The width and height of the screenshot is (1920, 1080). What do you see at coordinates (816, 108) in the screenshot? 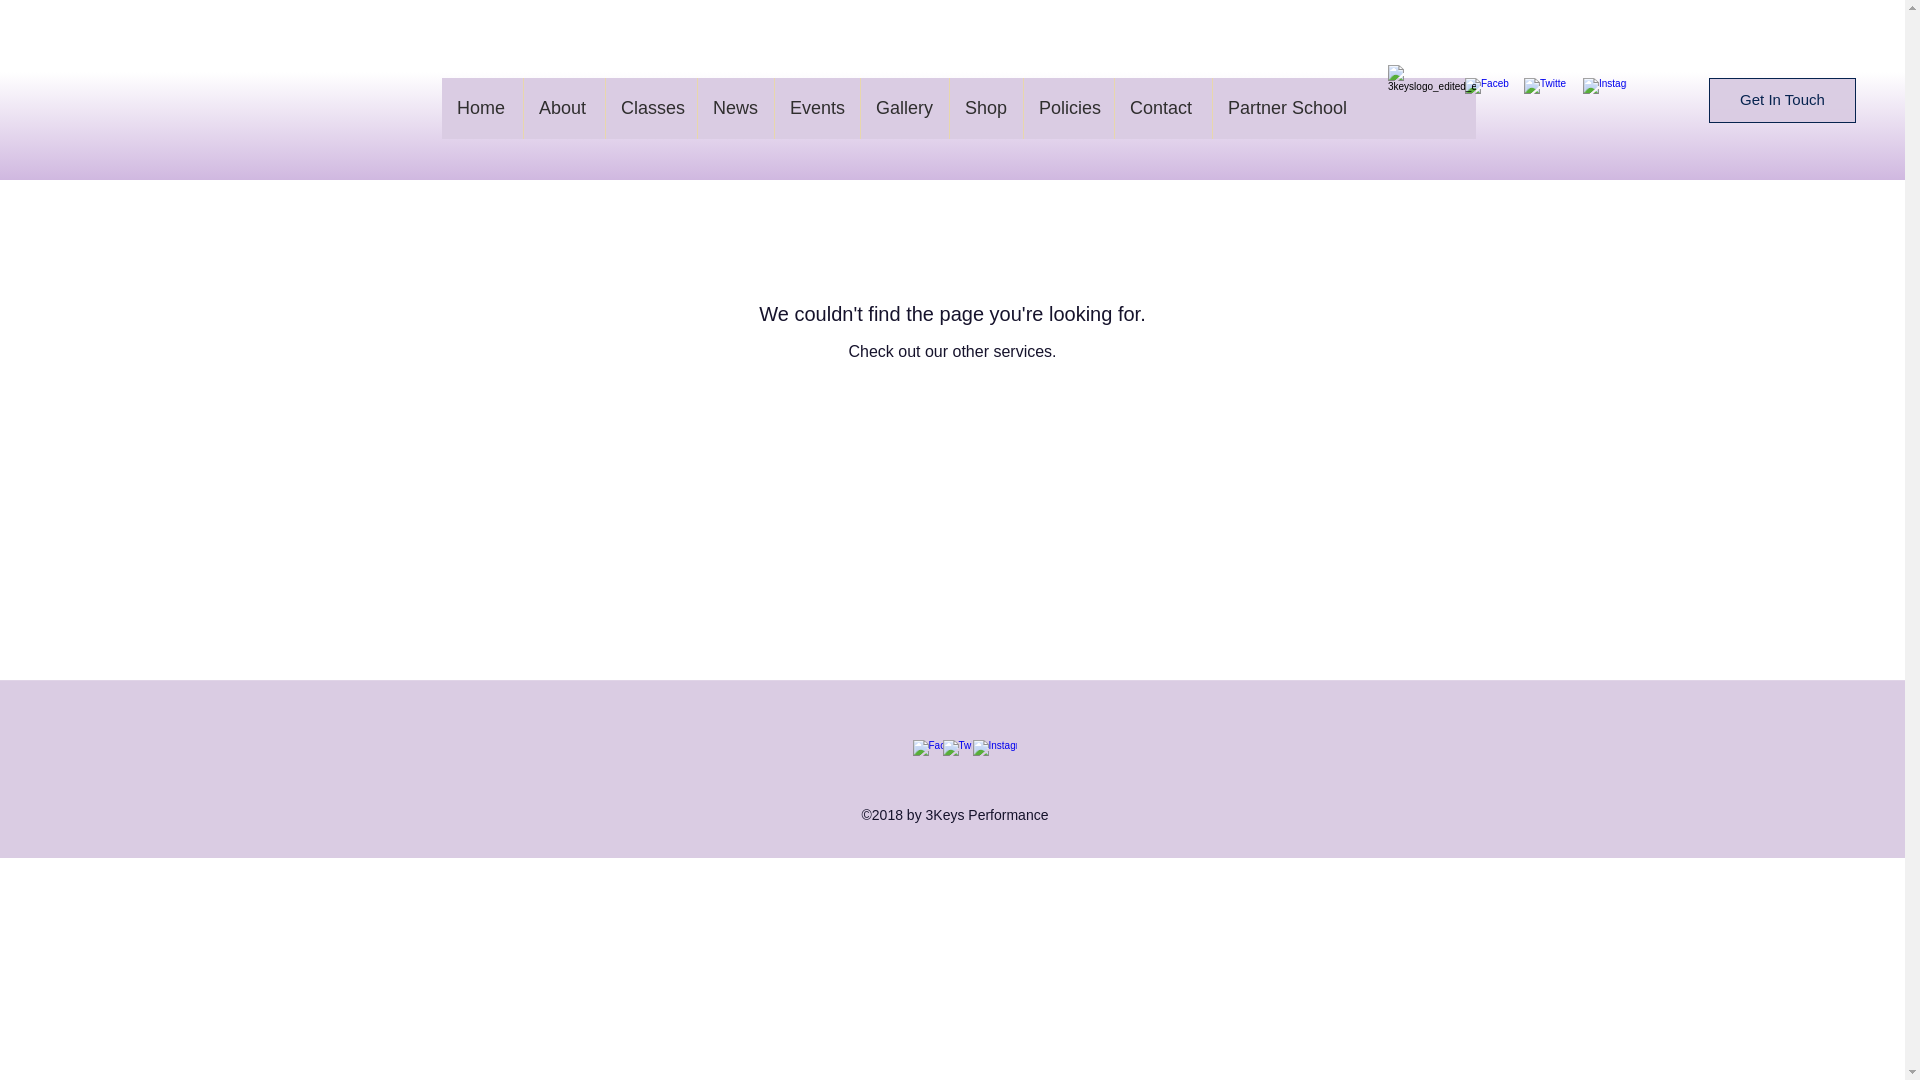
I see `Events` at bounding box center [816, 108].